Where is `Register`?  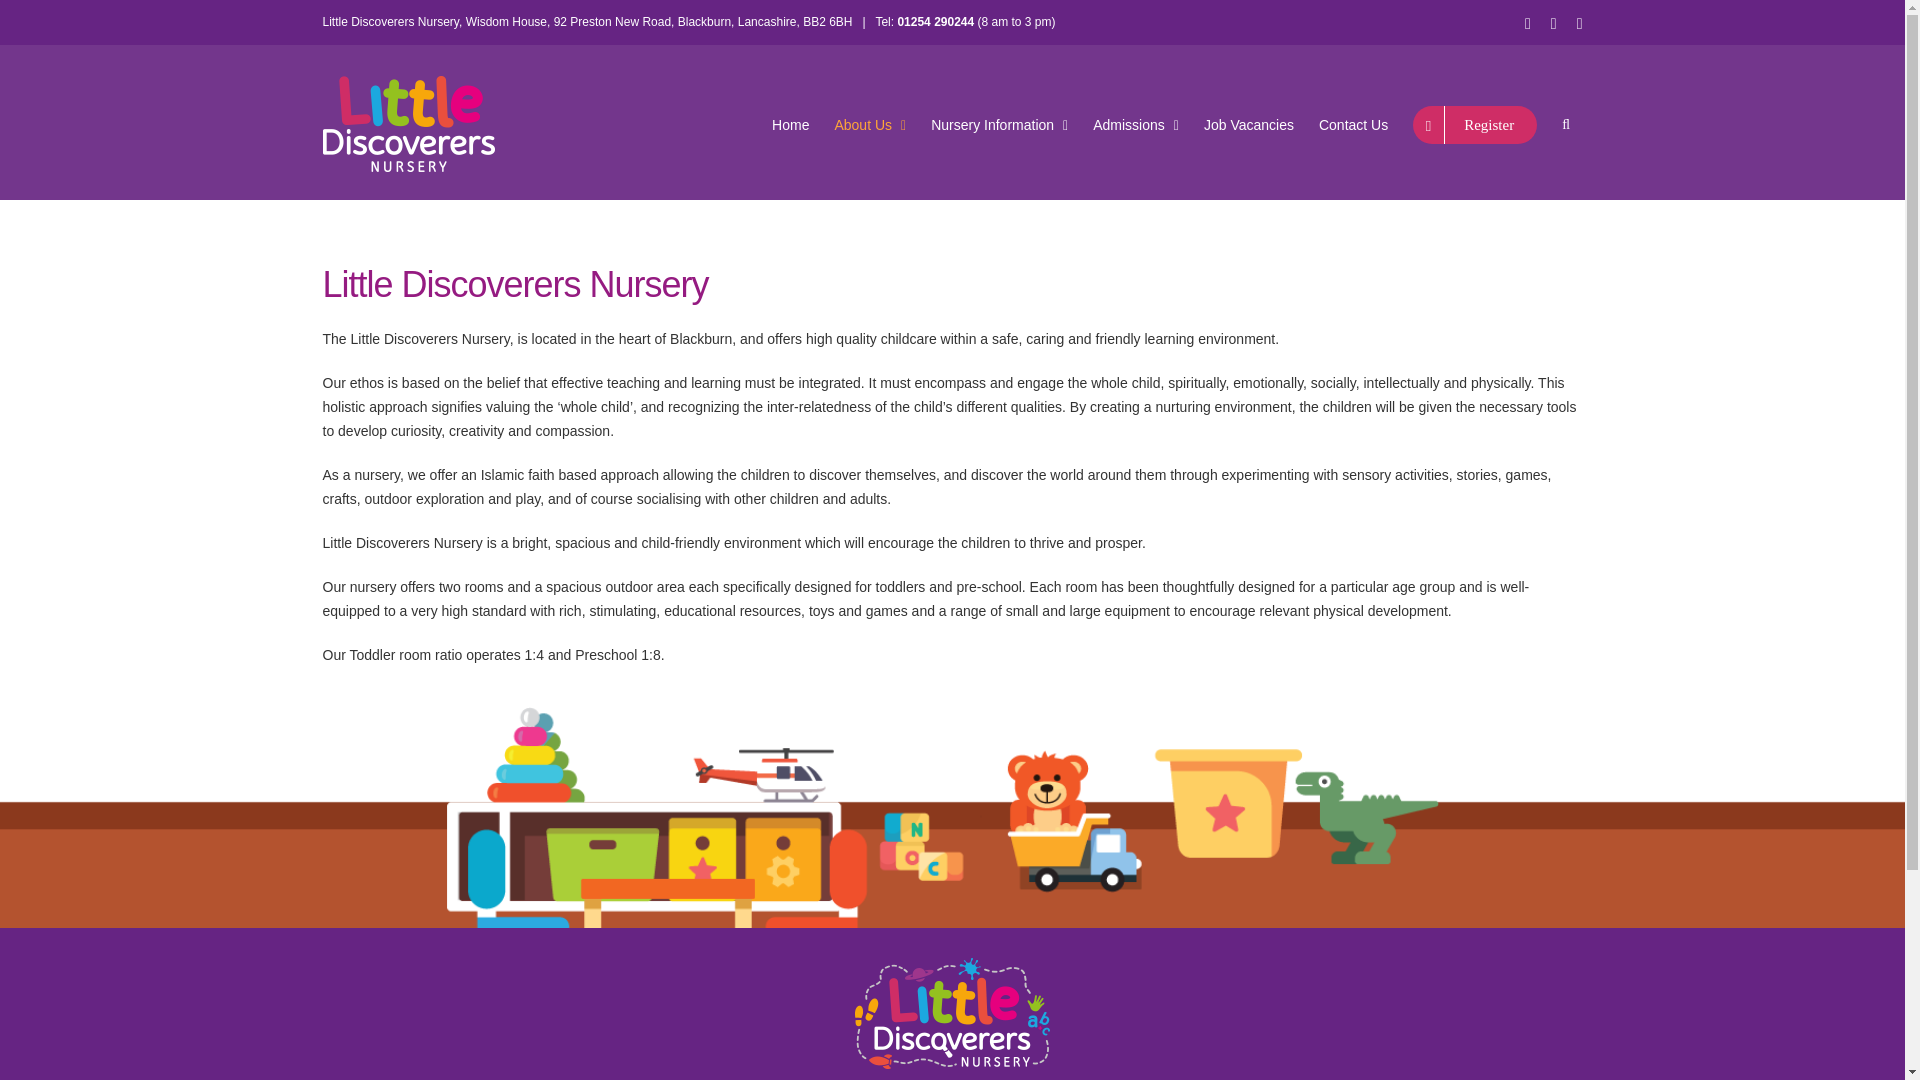 Register is located at coordinates (1475, 125).